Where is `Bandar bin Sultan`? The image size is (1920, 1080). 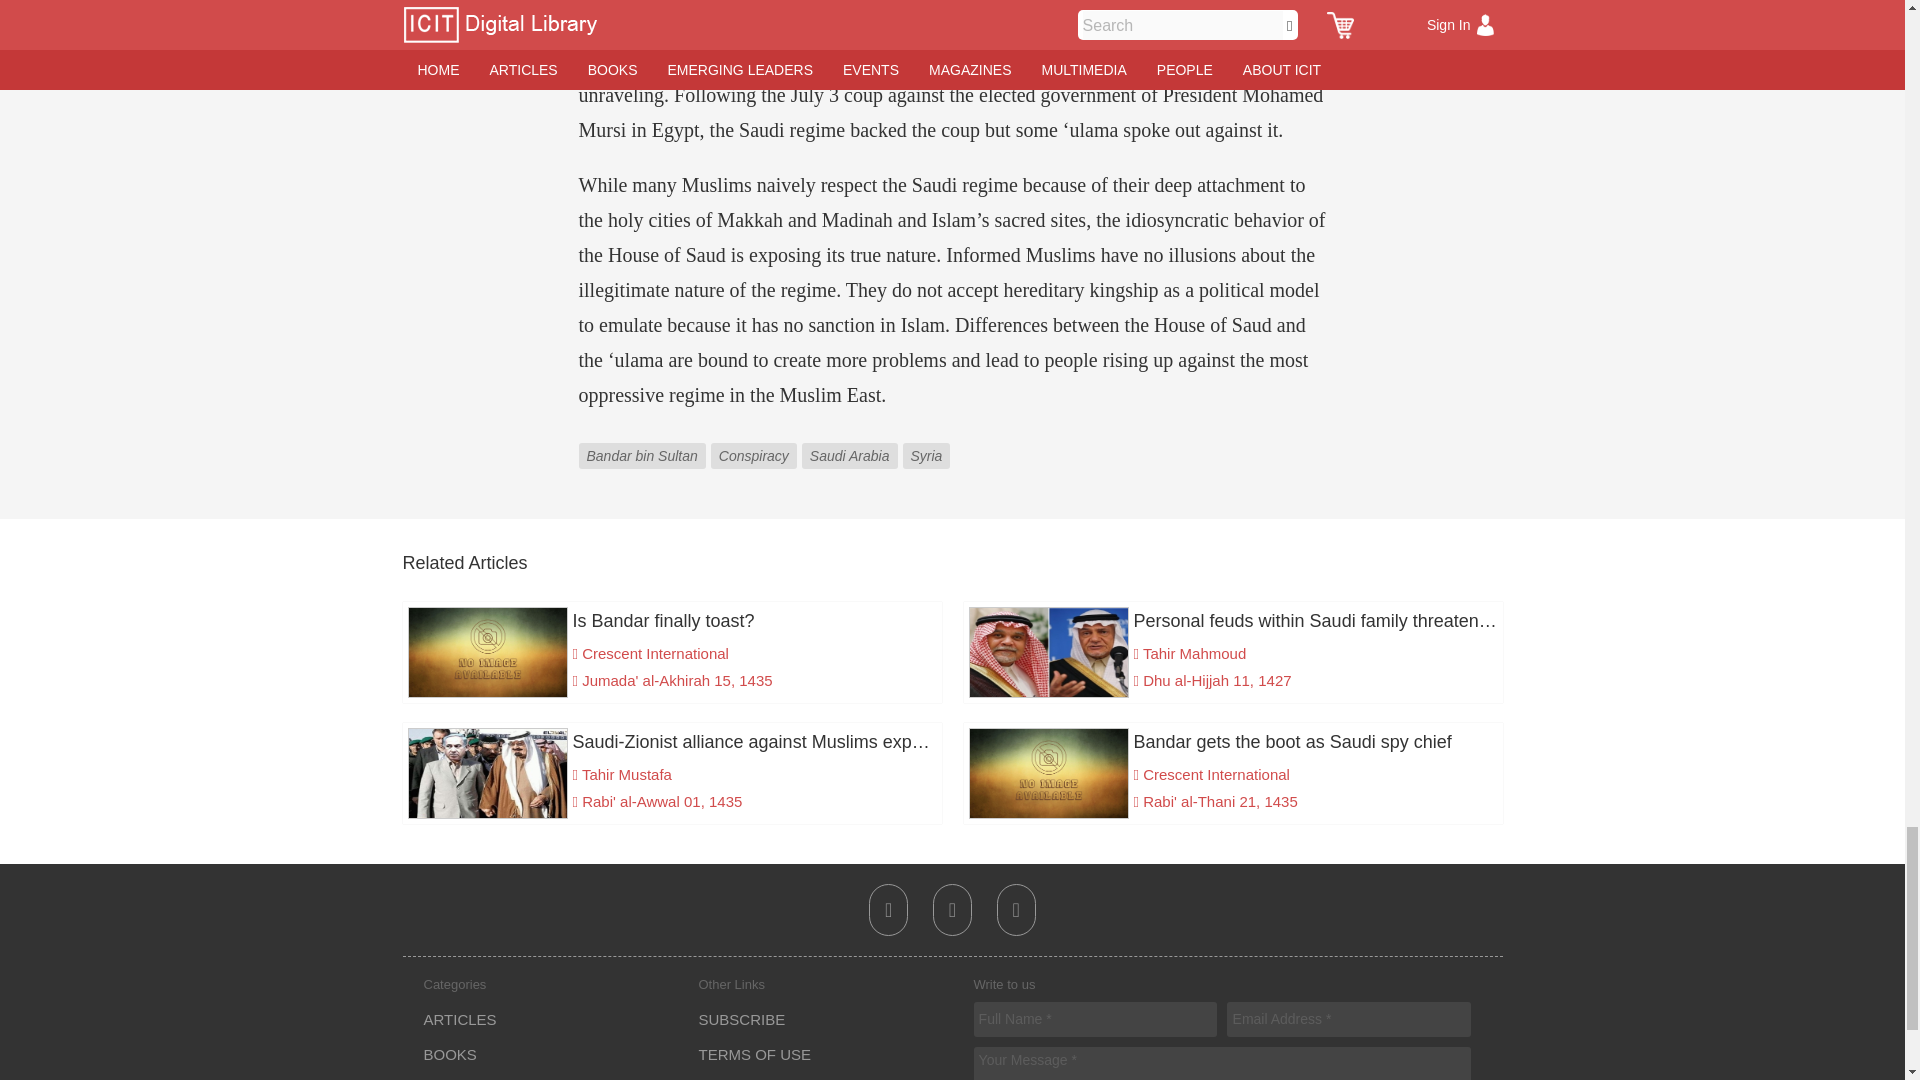
Bandar bin Sultan is located at coordinates (644, 442).